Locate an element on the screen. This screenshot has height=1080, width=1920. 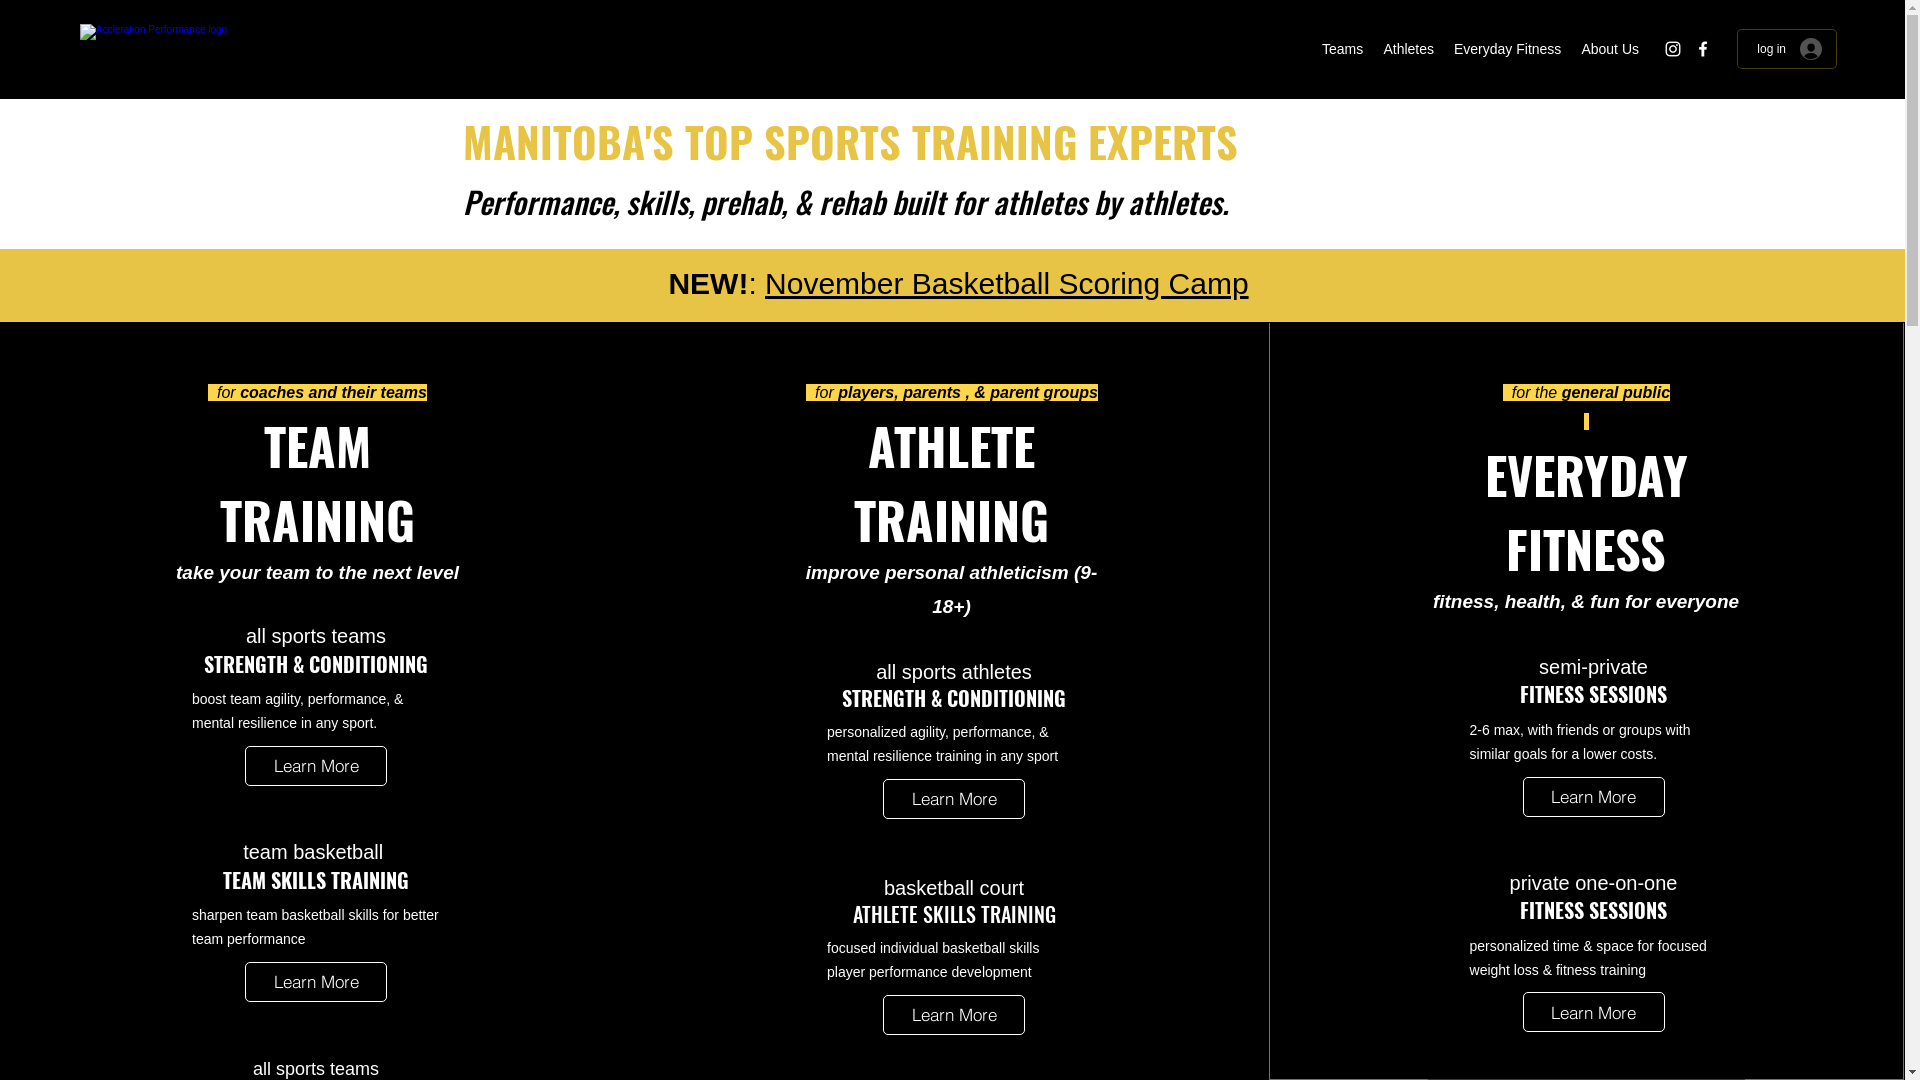
log in is located at coordinates (1790, 50).